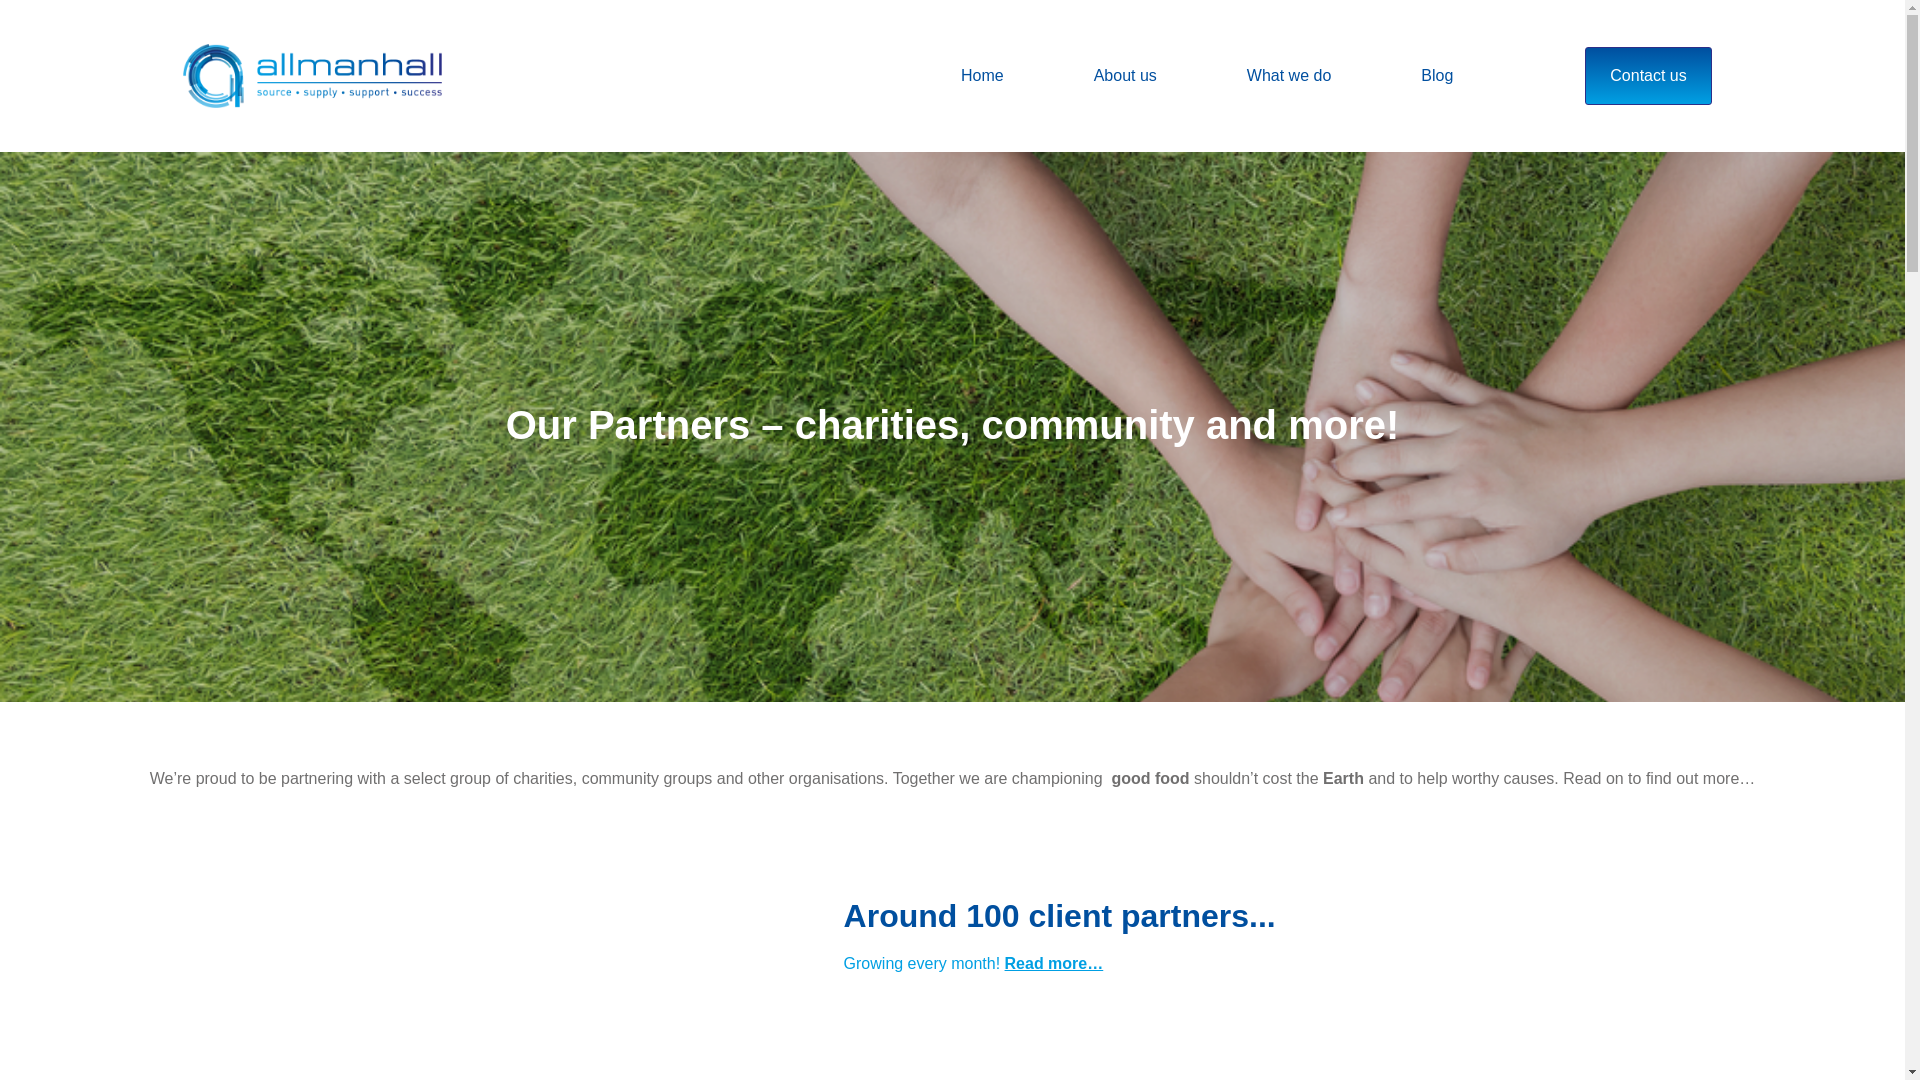 The width and height of the screenshot is (1920, 1080). I want to click on Home, so click(982, 76).